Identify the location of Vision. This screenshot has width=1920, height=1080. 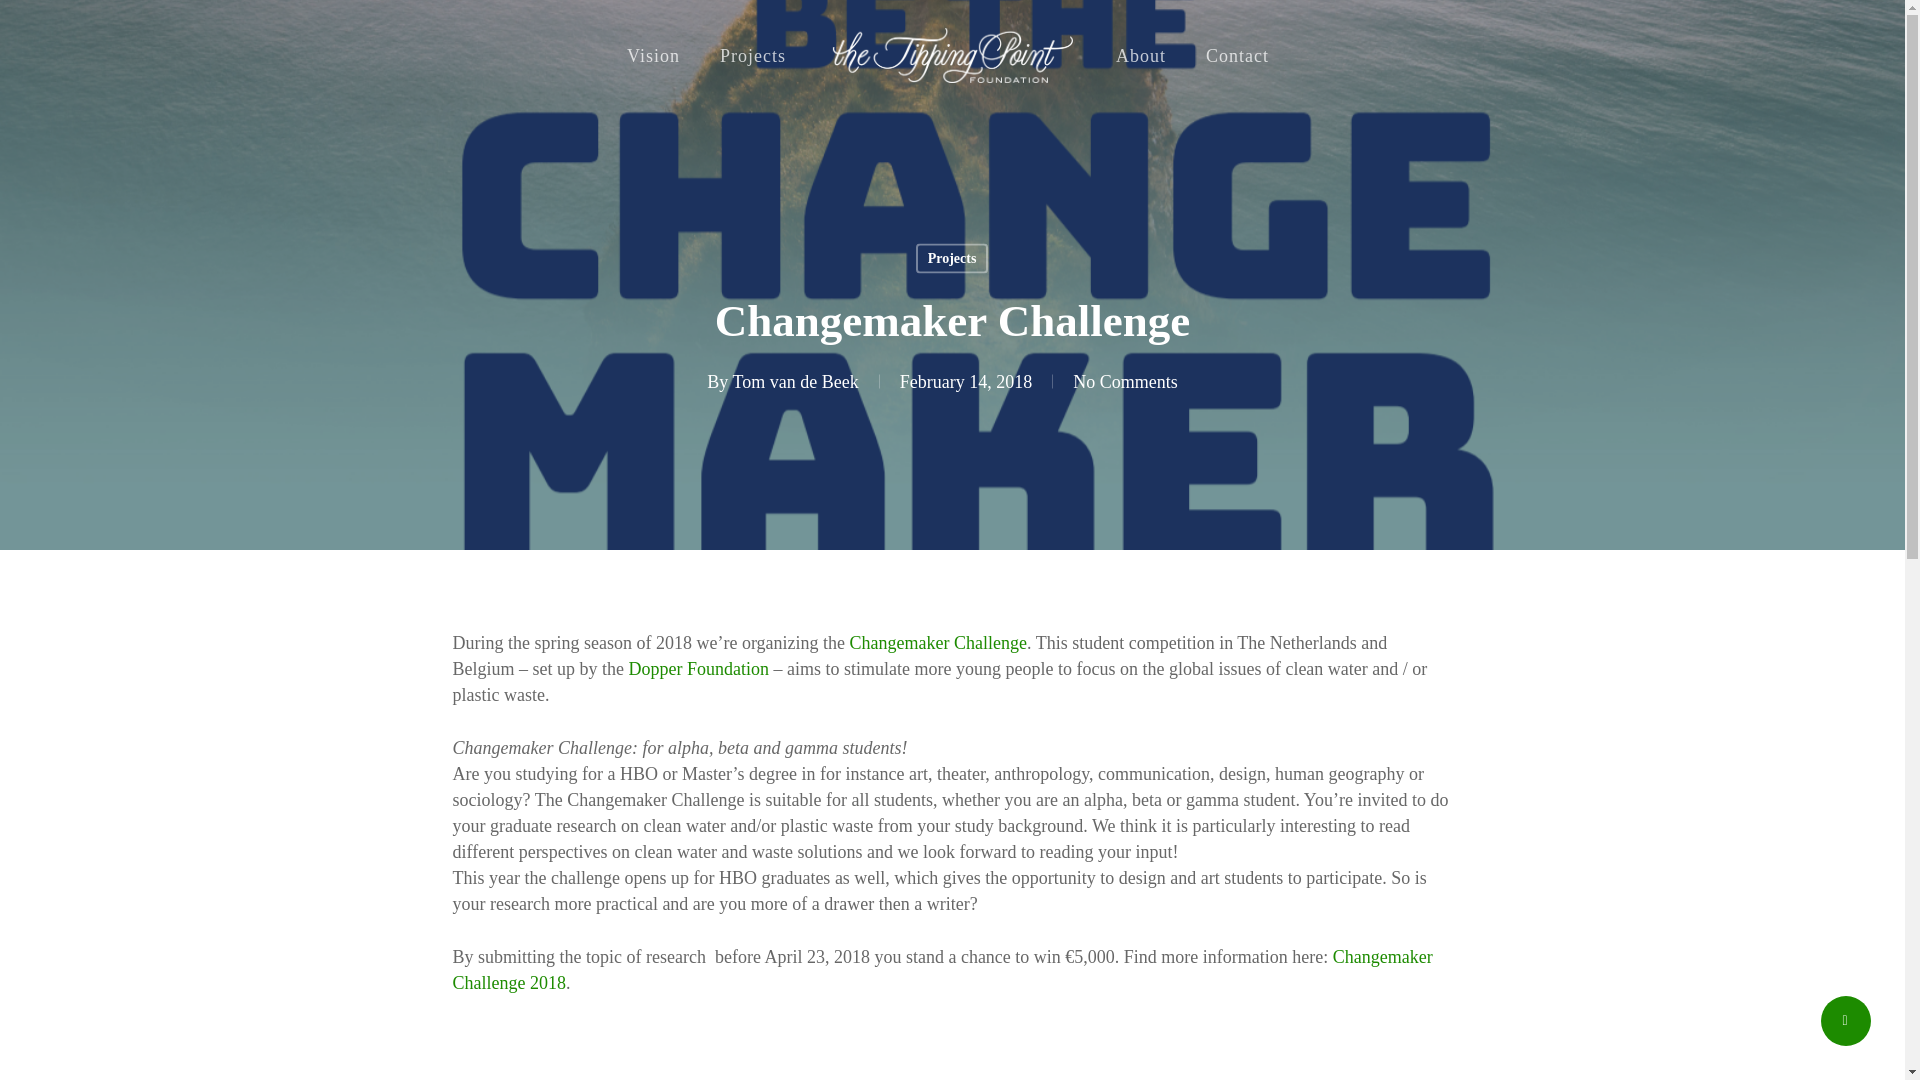
(653, 54).